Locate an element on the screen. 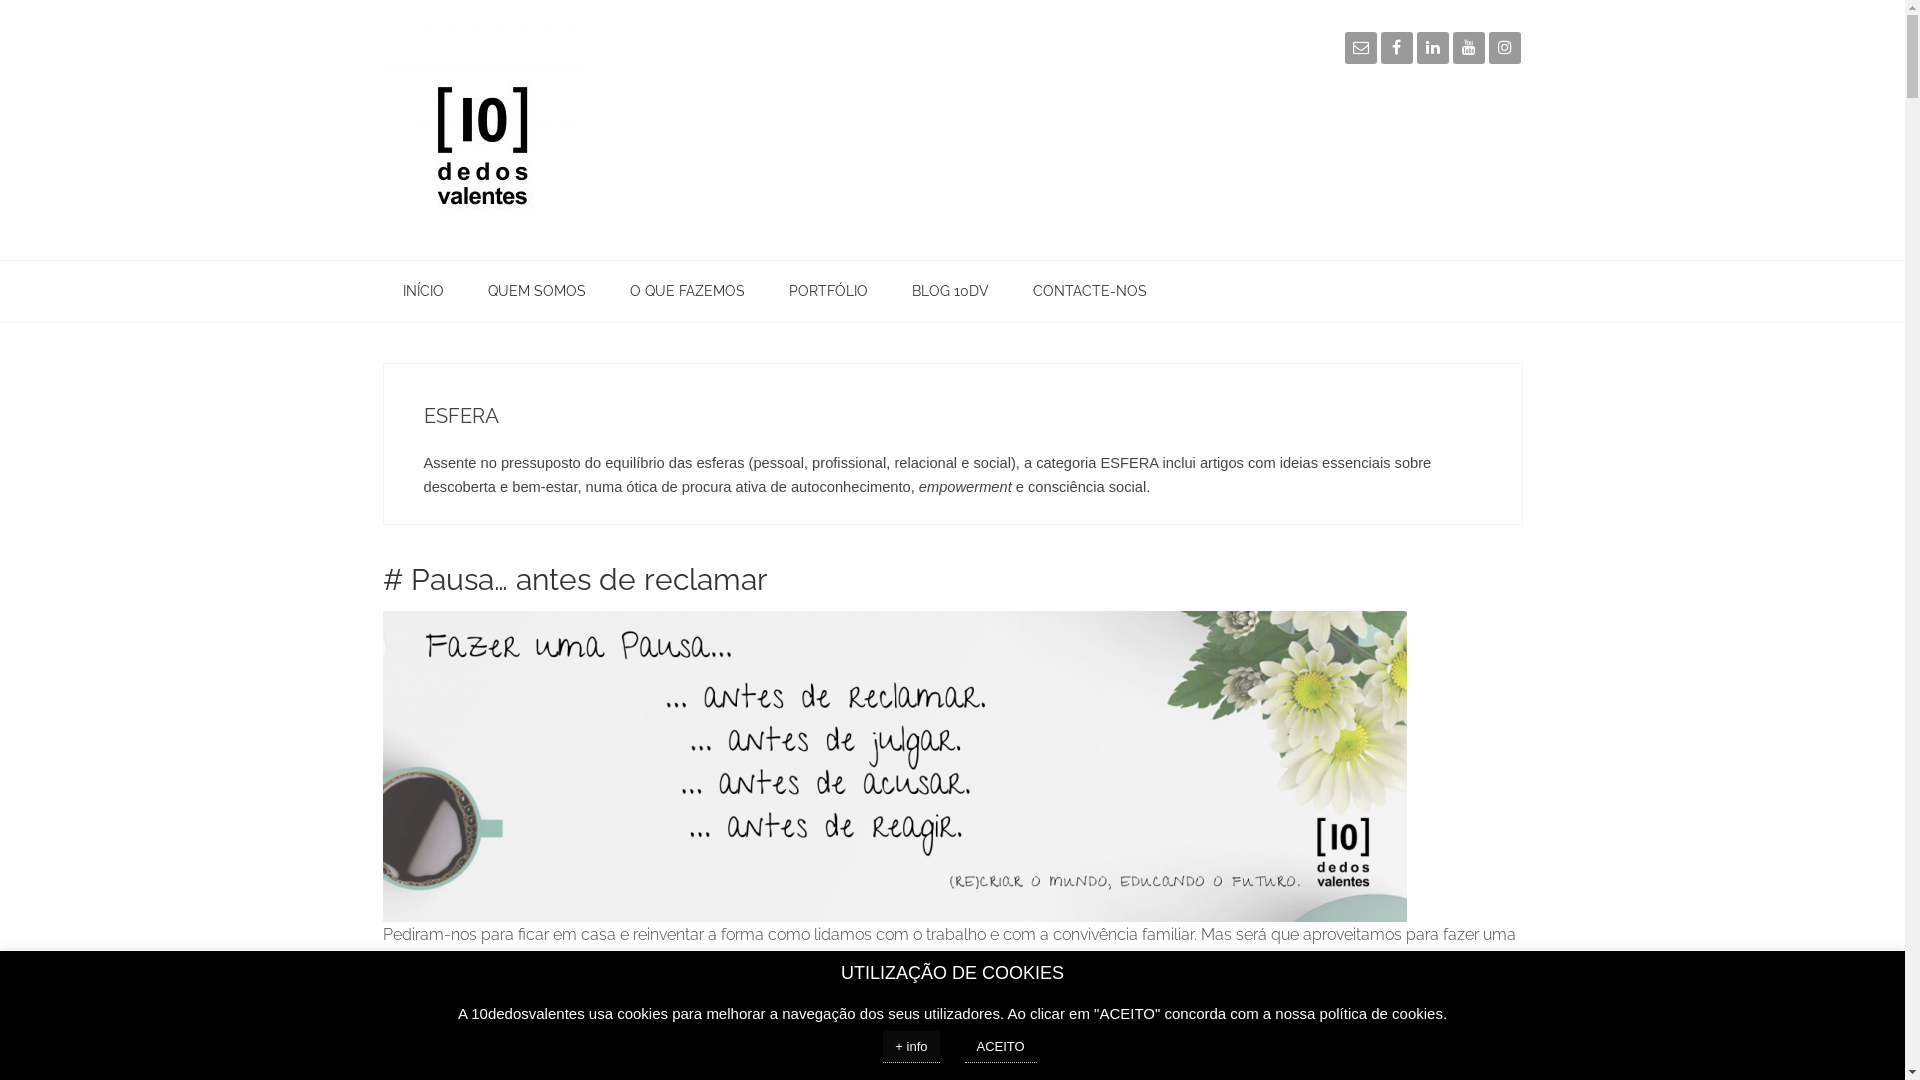 The width and height of the screenshot is (1920, 1080). instagram is located at coordinates (1504, 48).